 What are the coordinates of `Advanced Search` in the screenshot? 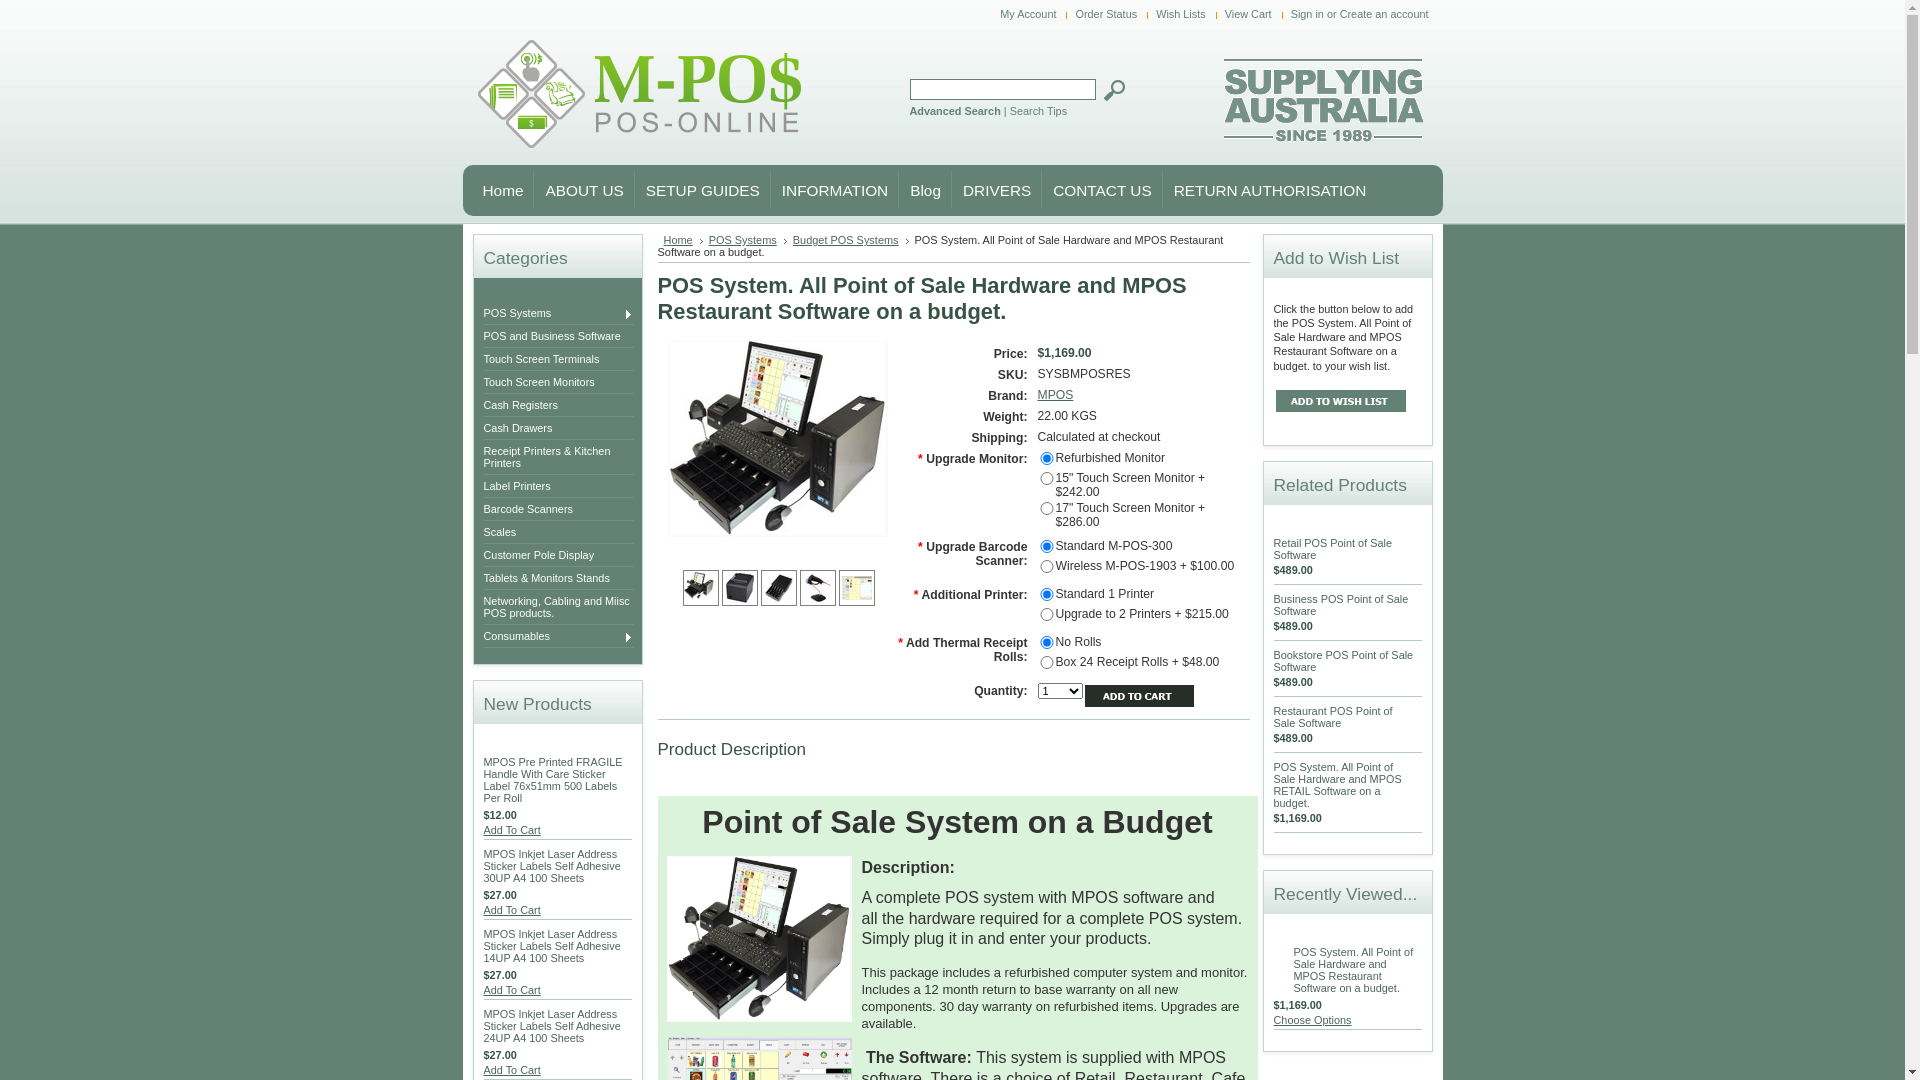 It's located at (956, 111).